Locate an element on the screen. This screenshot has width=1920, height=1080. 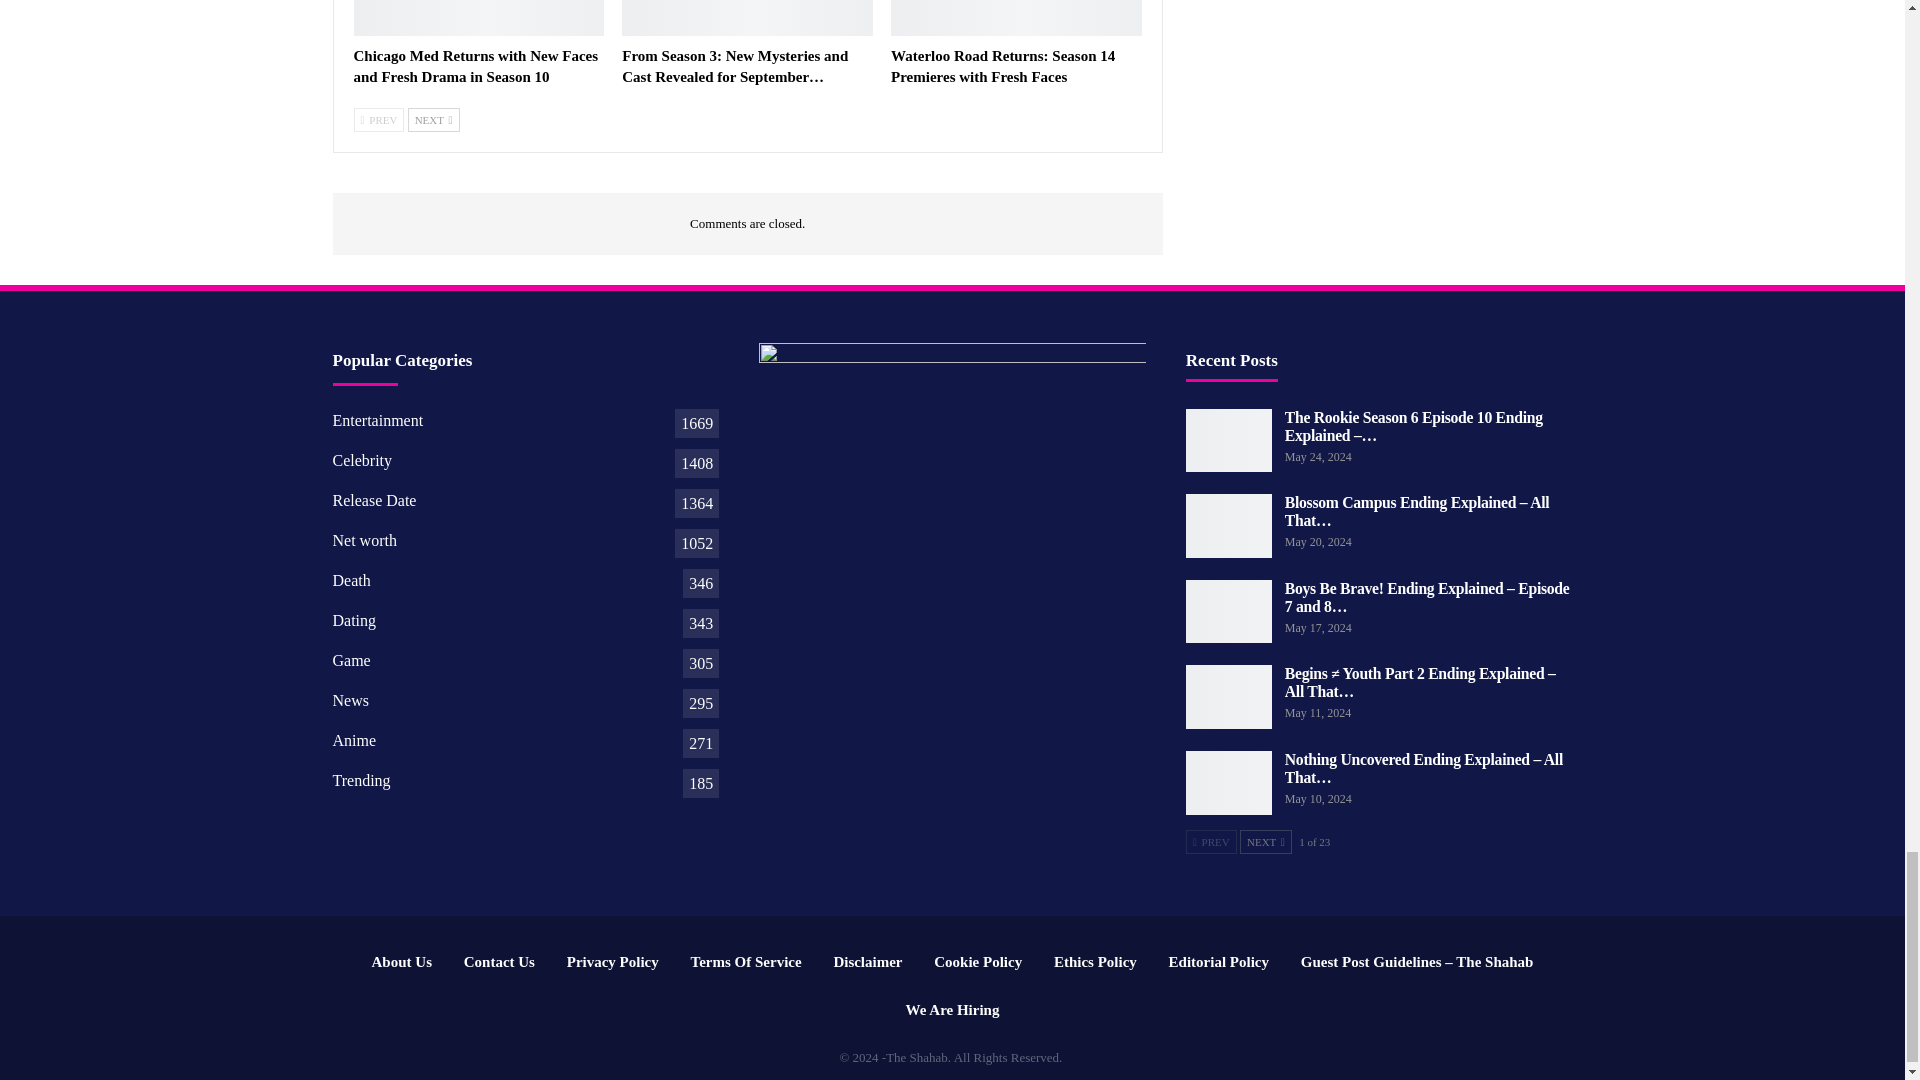
Waterloo Road Returns: Season 14 Premieres with Fresh Faces is located at coordinates (1016, 18).